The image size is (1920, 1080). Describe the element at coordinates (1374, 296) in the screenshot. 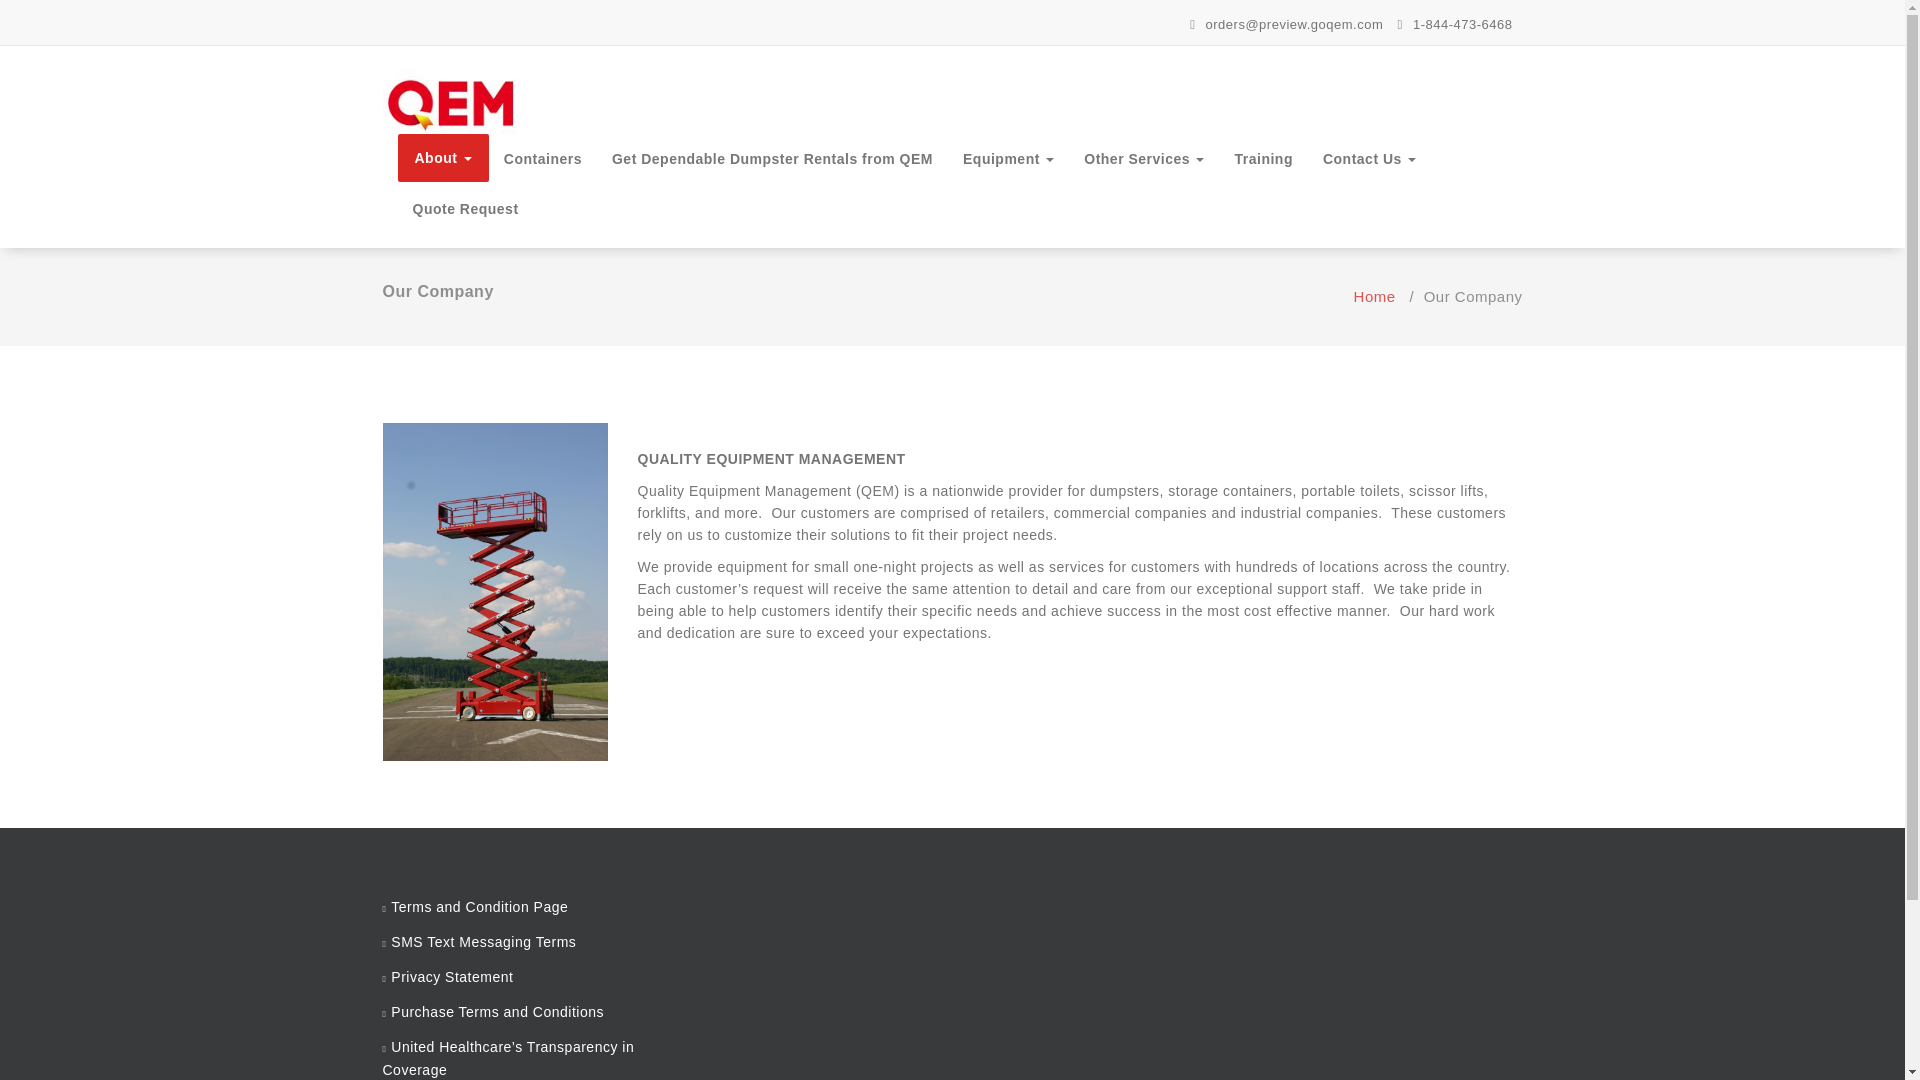

I see `Home` at that location.